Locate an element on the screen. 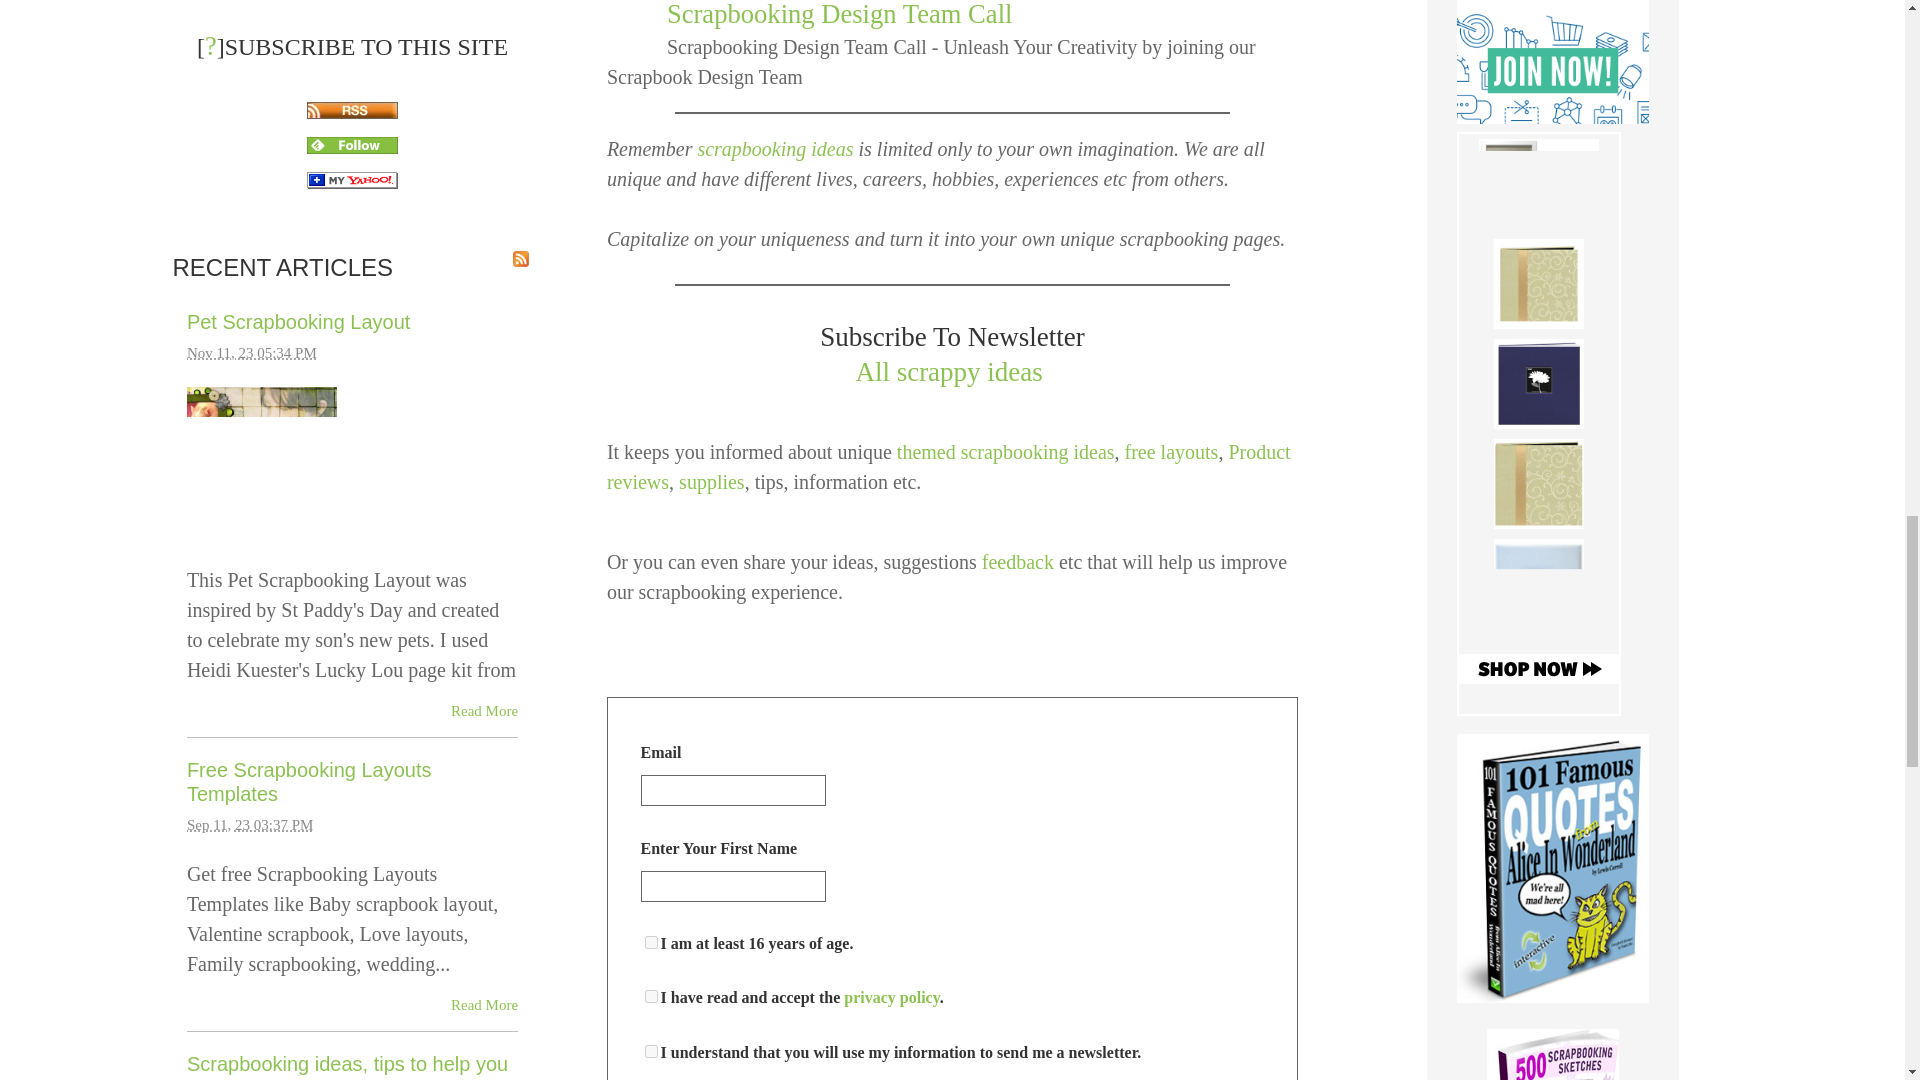 This screenshot has height=1080, width=1920. scrapbooking ideas is located at coordinates (774, 148).